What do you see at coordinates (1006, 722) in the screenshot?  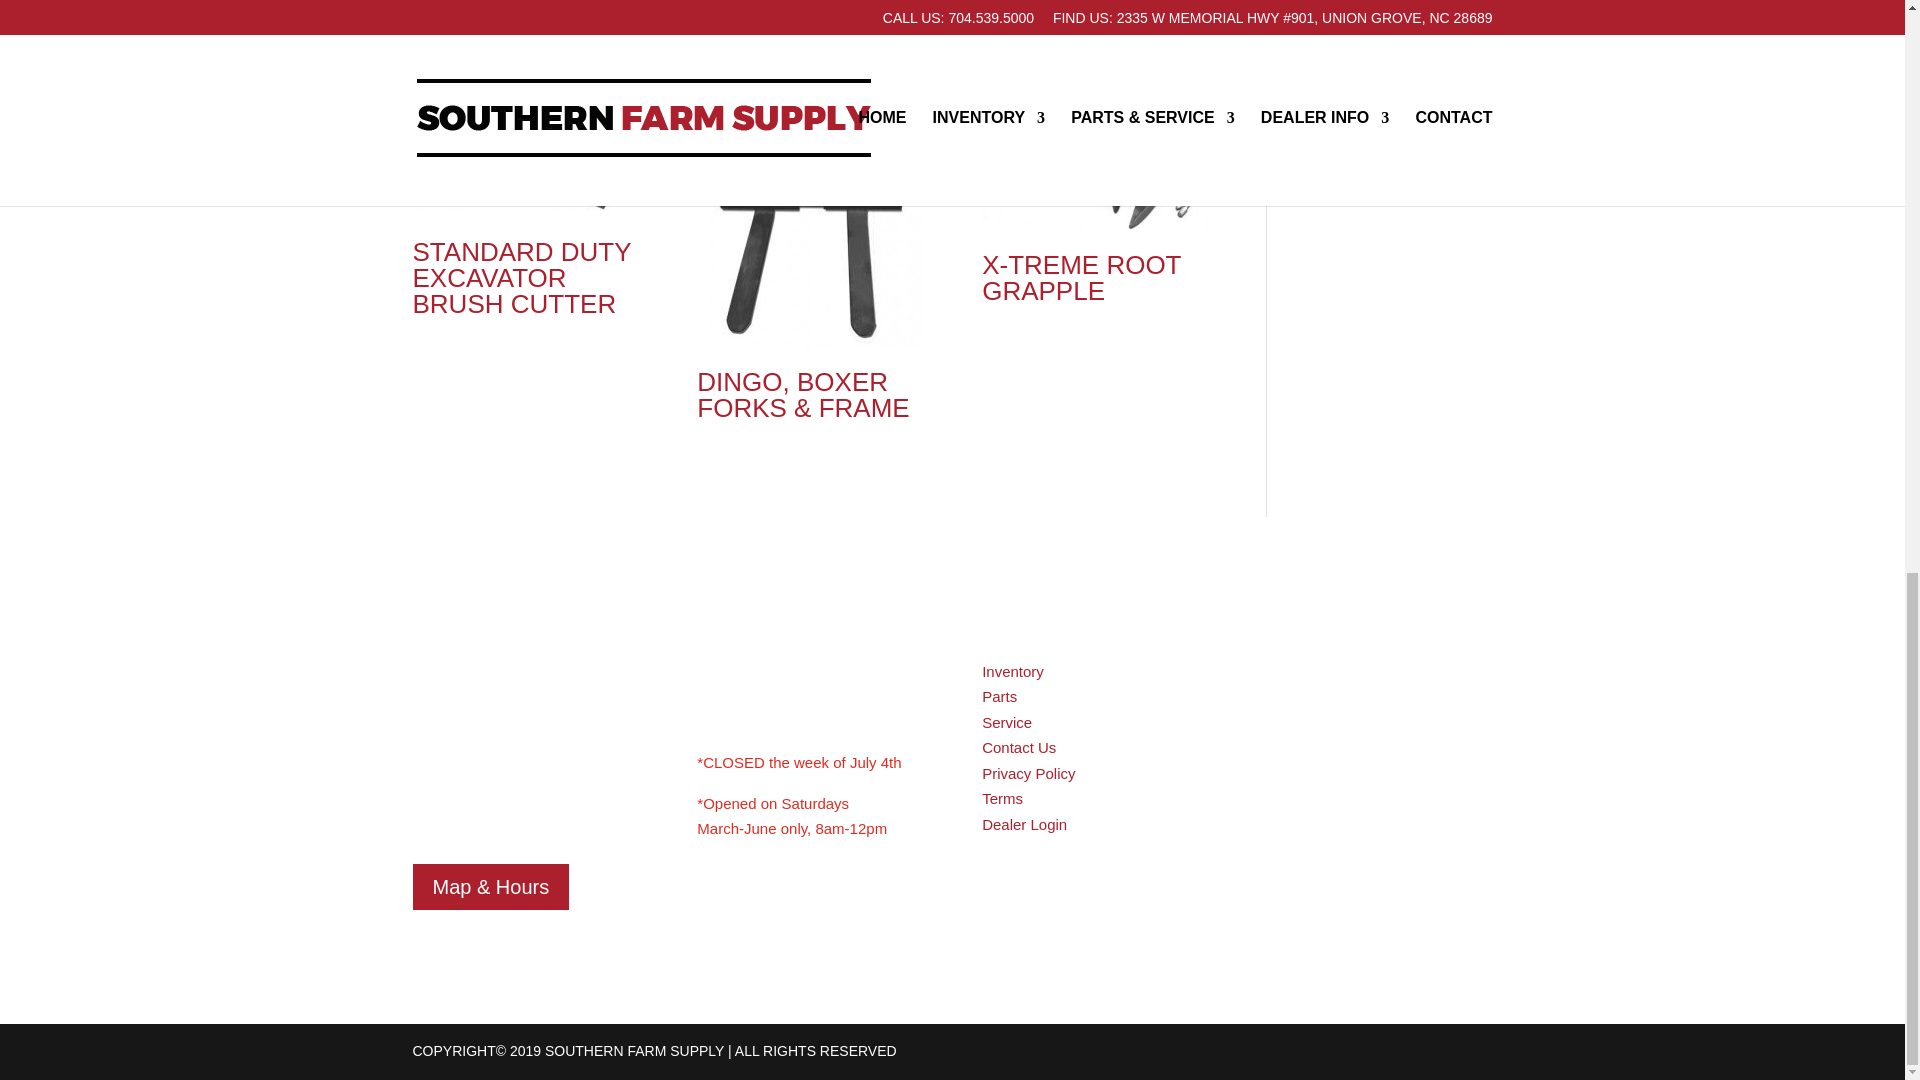 I see `Service in Union Grove, NC` at bounding box center [1006, 722].